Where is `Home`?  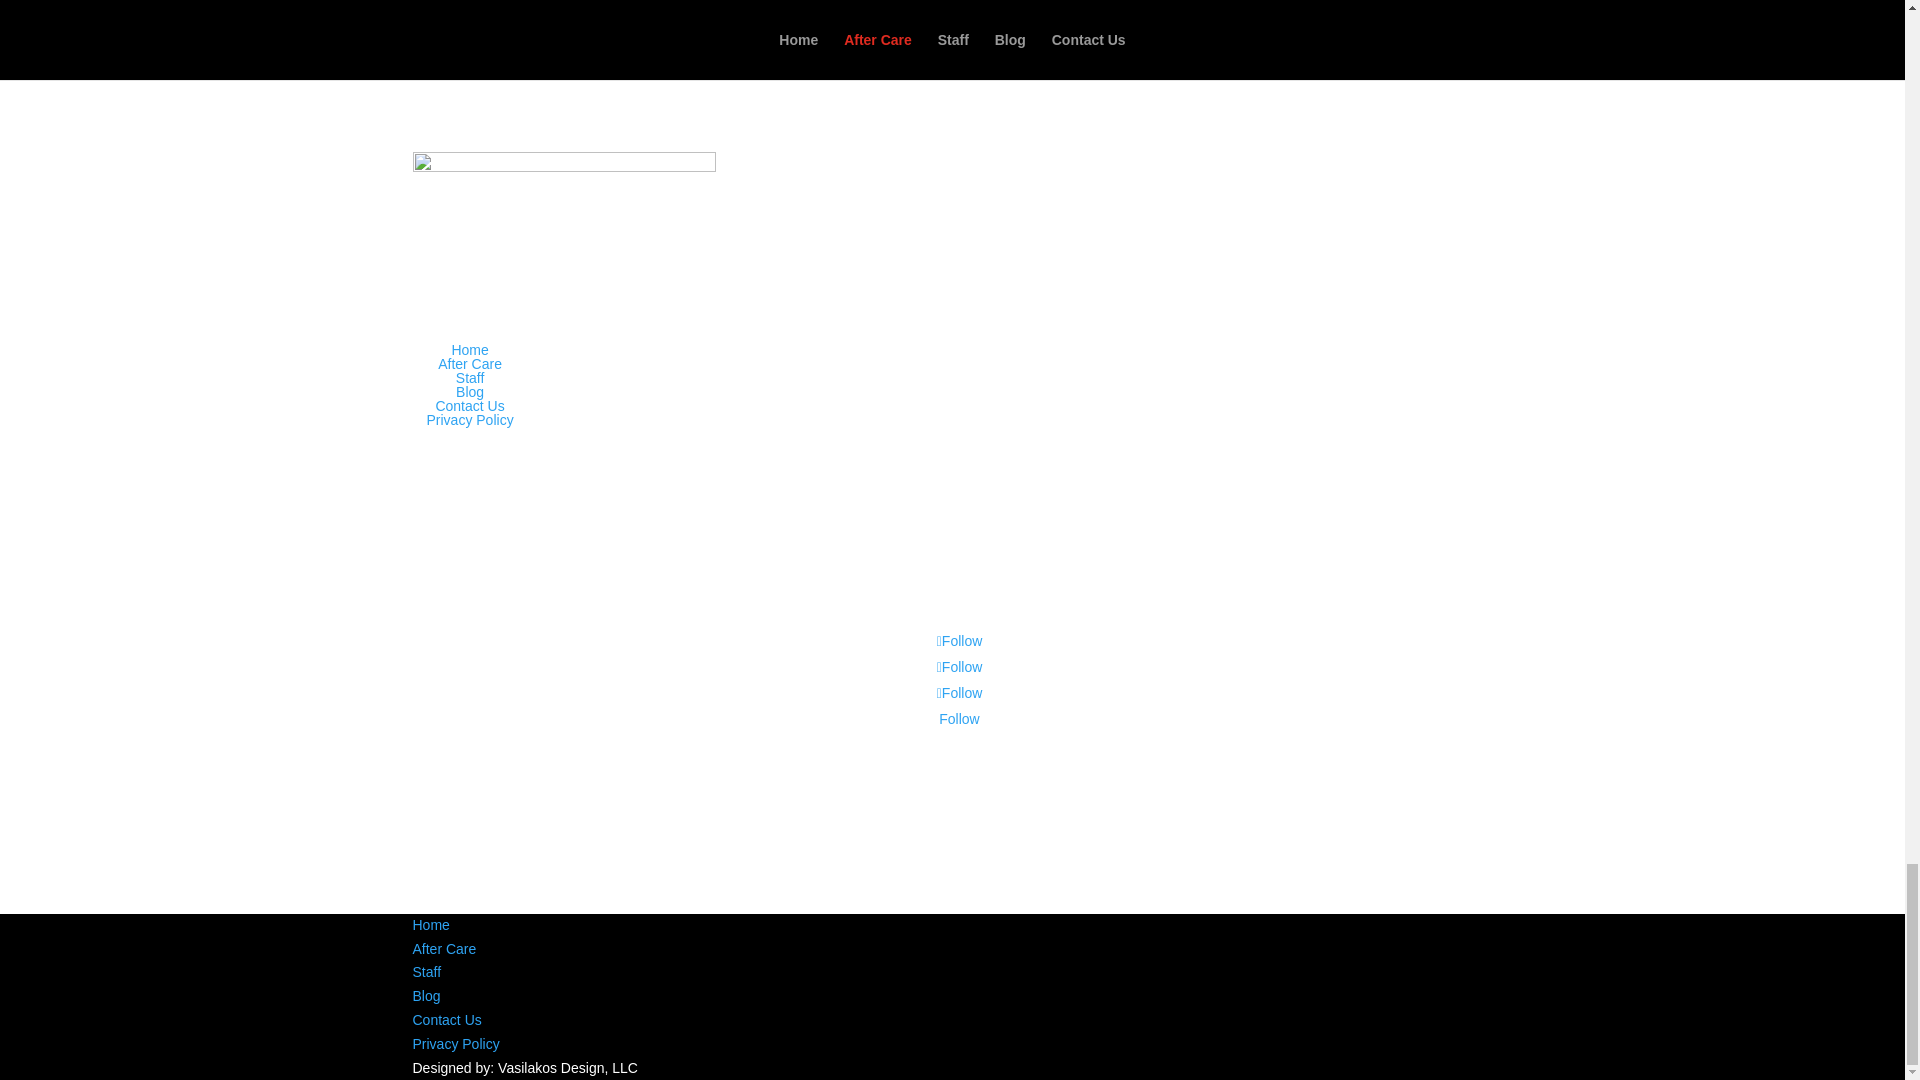
Home is located at coordinates (430, 924).